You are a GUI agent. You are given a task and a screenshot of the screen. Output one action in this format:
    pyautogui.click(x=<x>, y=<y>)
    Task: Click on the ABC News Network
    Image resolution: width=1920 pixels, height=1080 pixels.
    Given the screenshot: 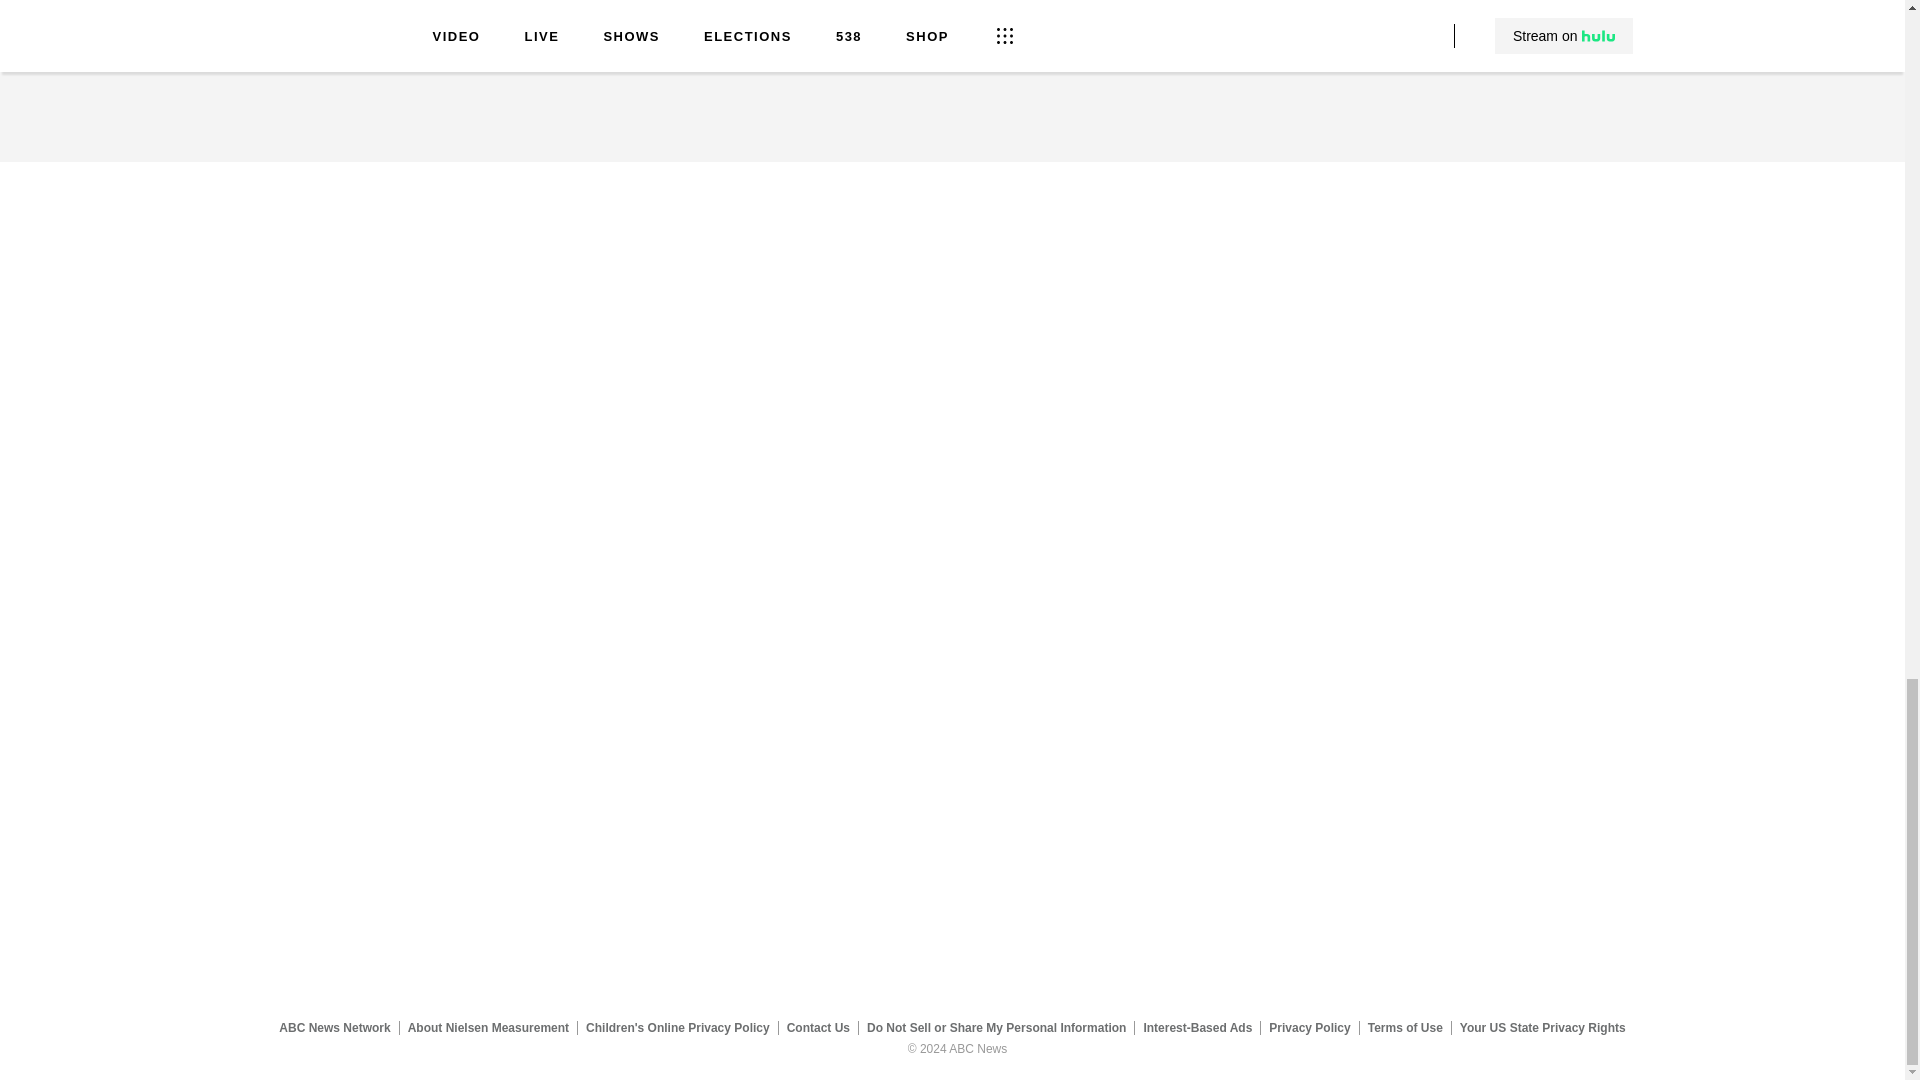 What is the action you would take?
    pyautogui.click(x=334, y=1027)
    